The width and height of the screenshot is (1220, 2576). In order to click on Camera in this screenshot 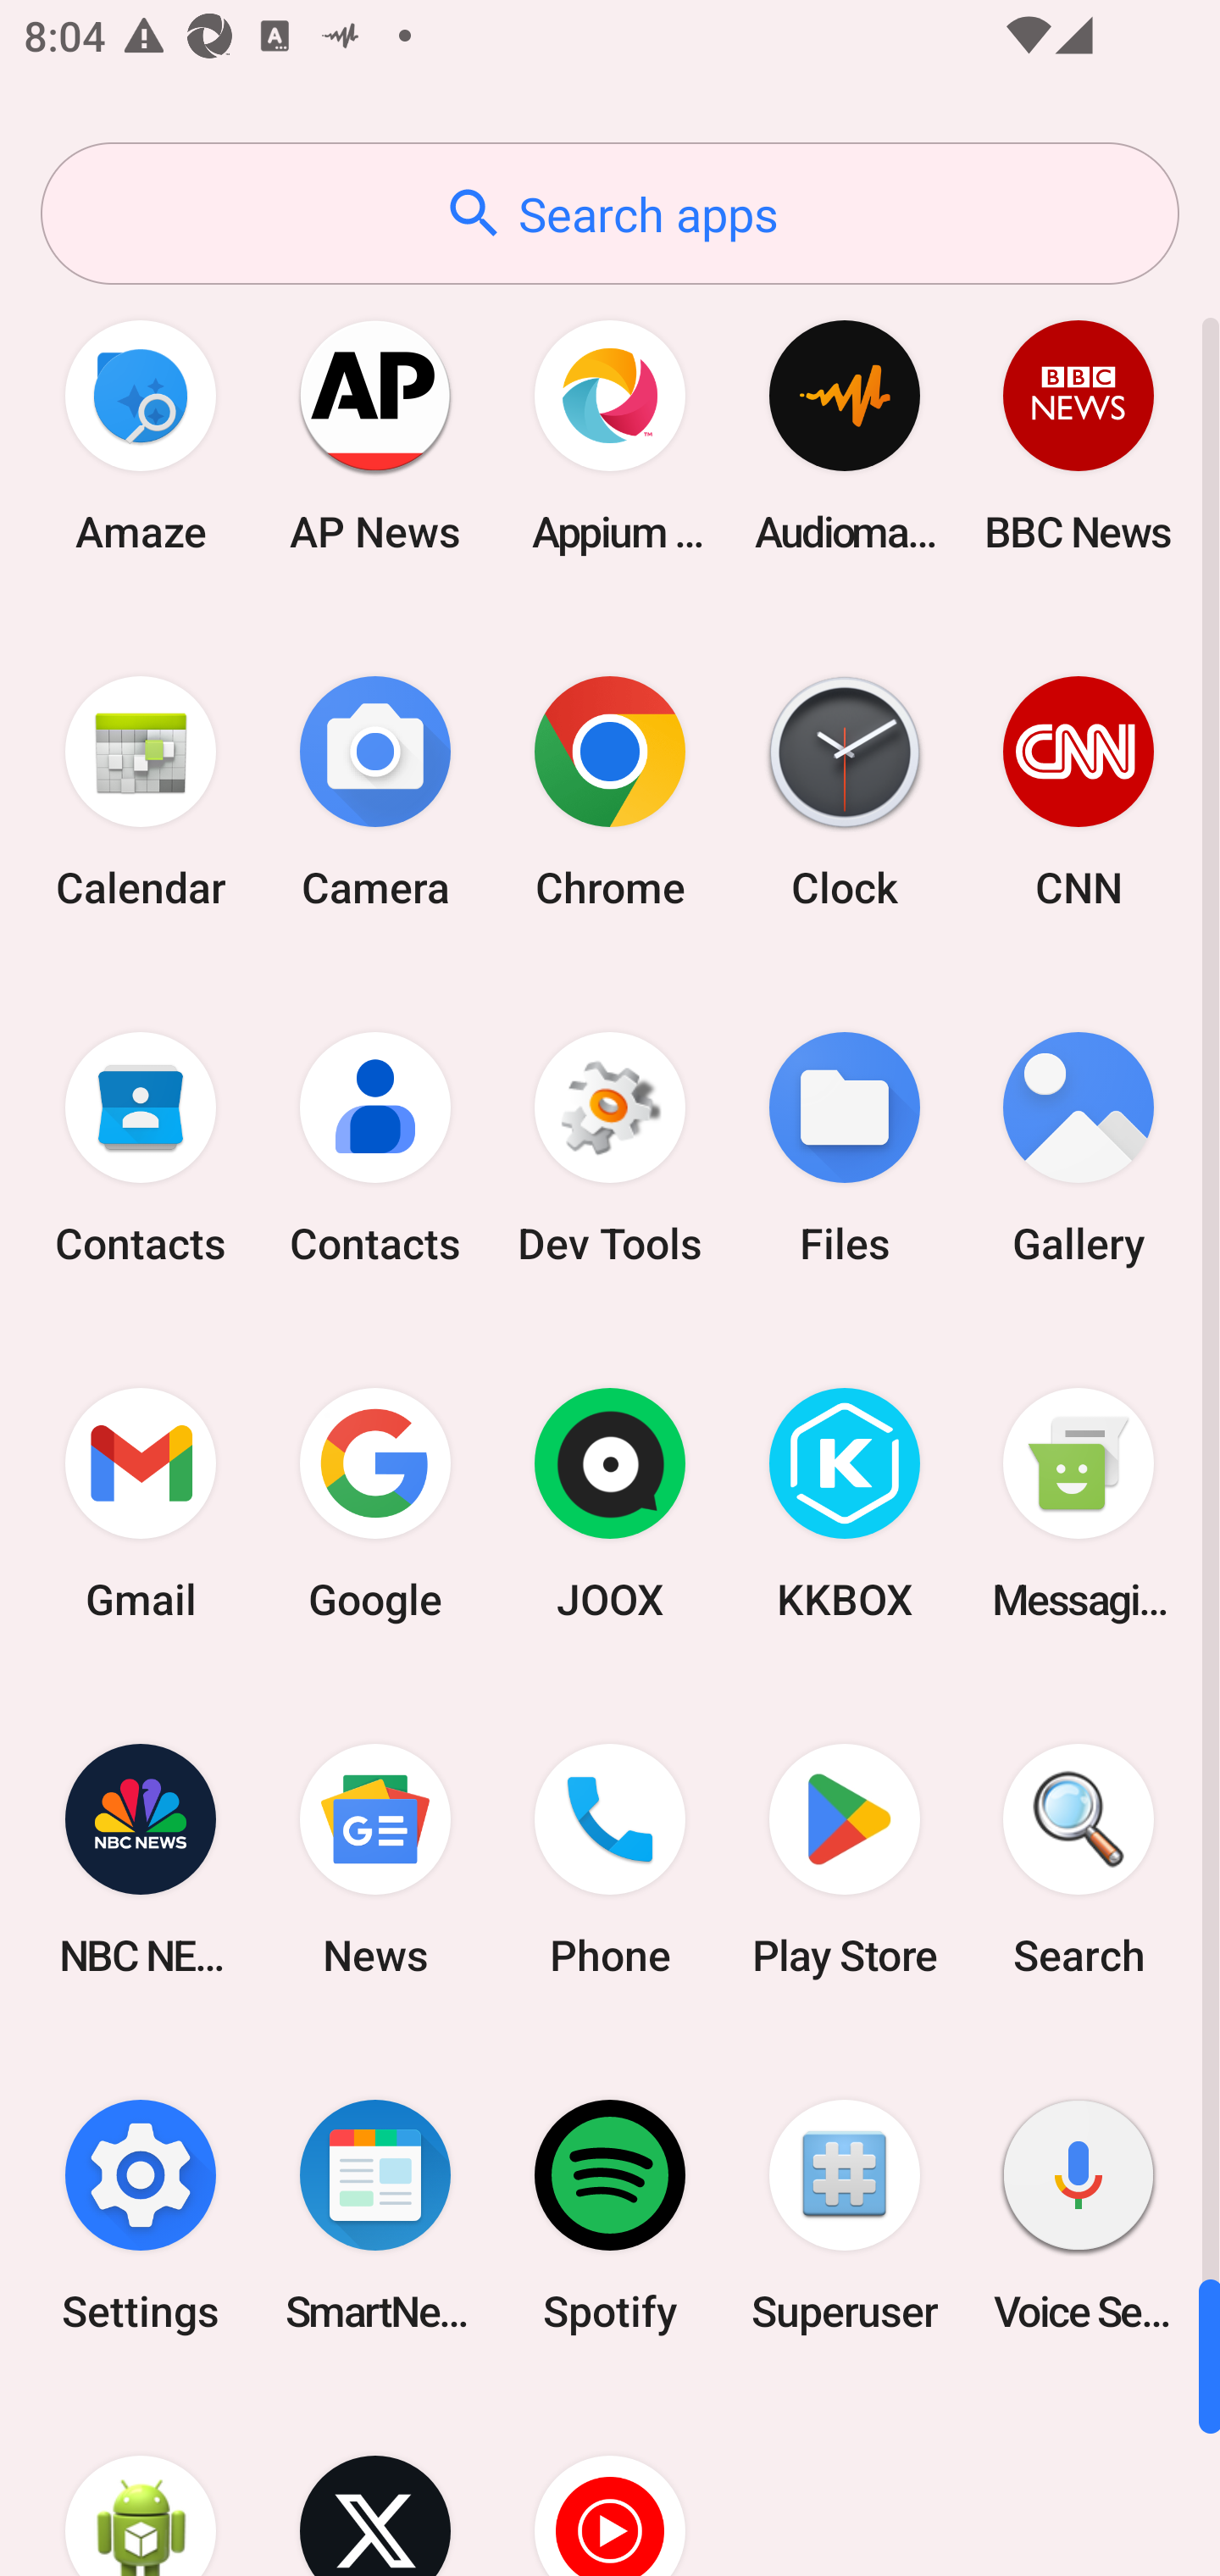, I will do `click(375, 791)`.